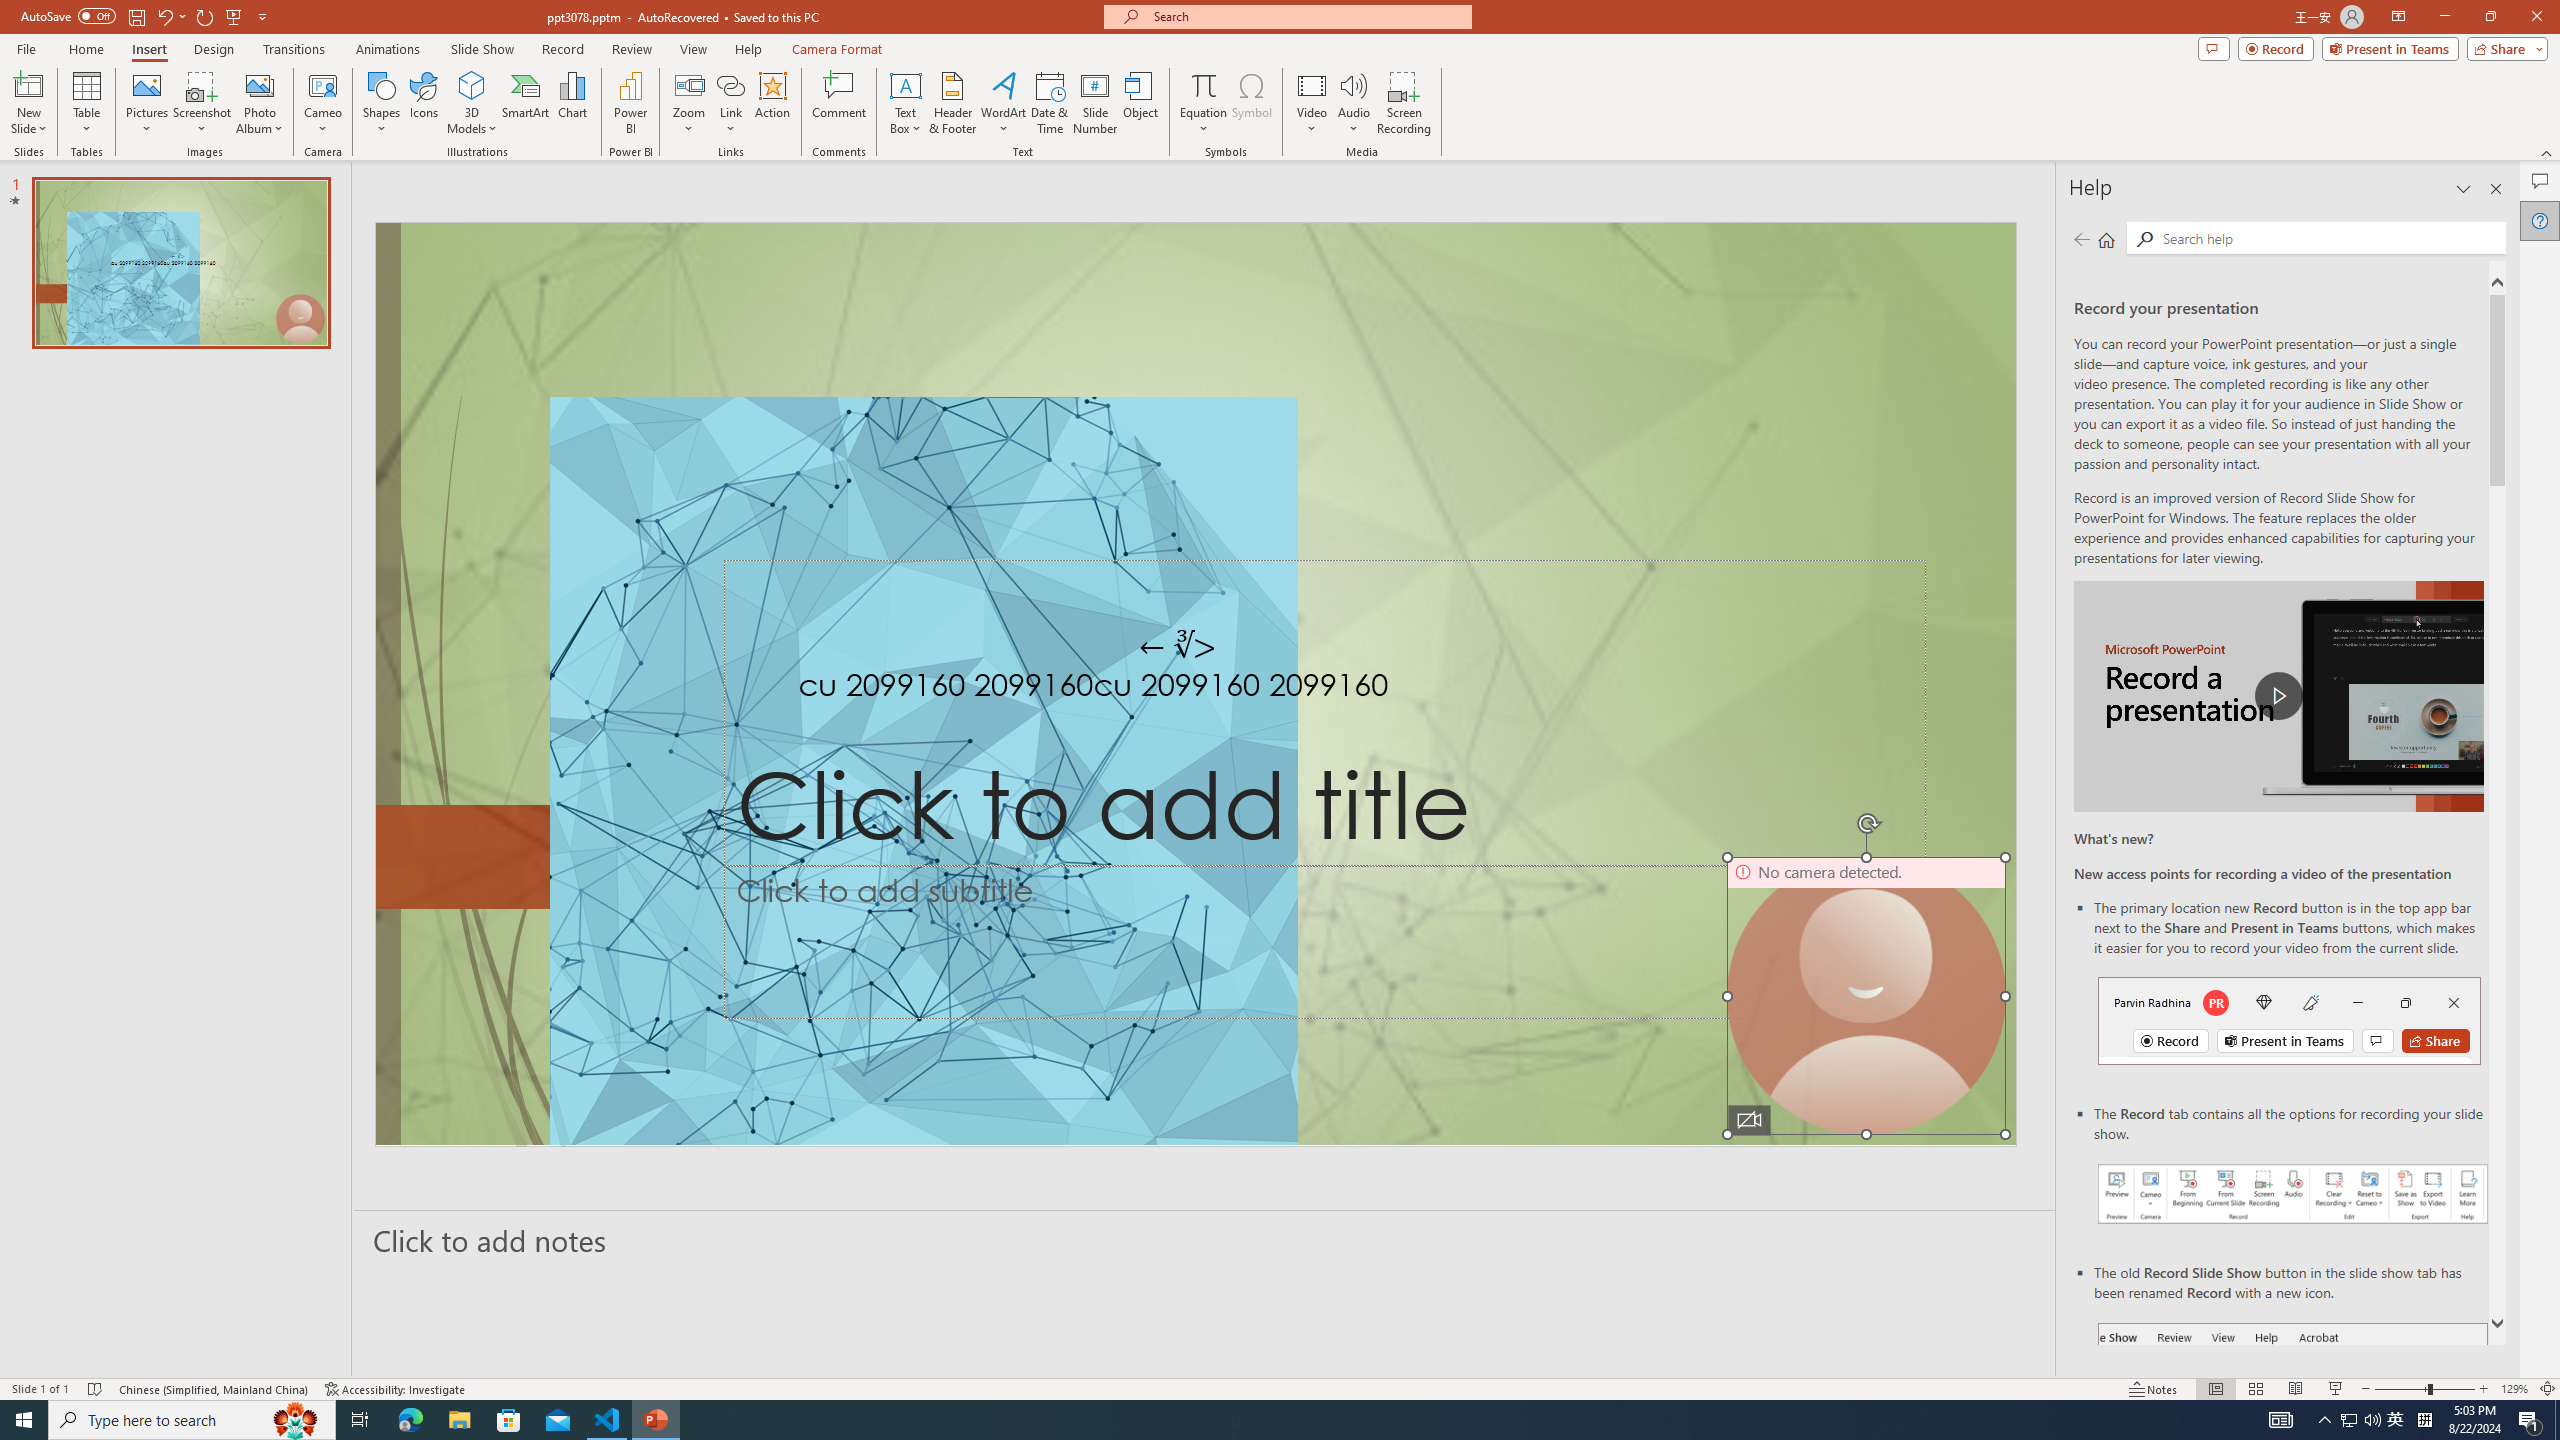  Describe the element at coordinates (526, 103) in the screenshot. I see `SmartArt...` at that location.